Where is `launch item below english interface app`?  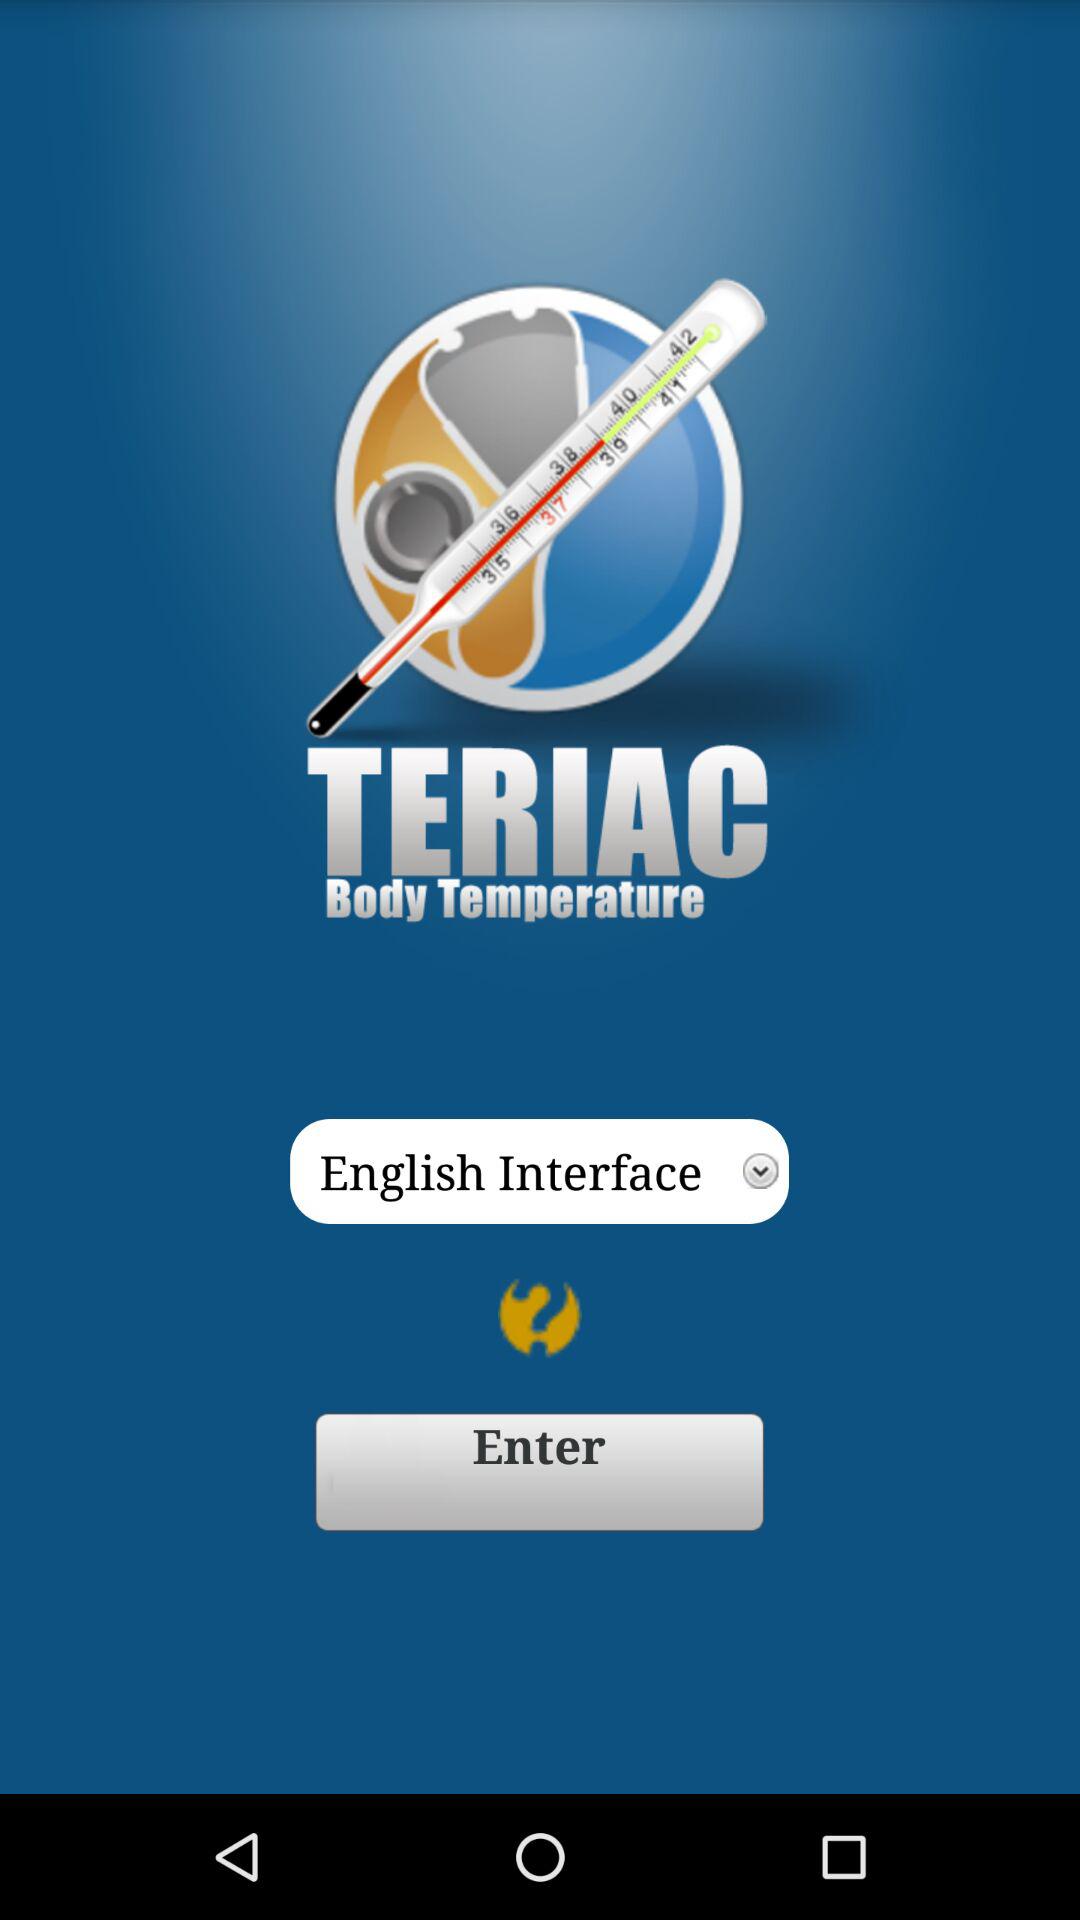 launch item below english interface app is located at coordinates (539, 1318).